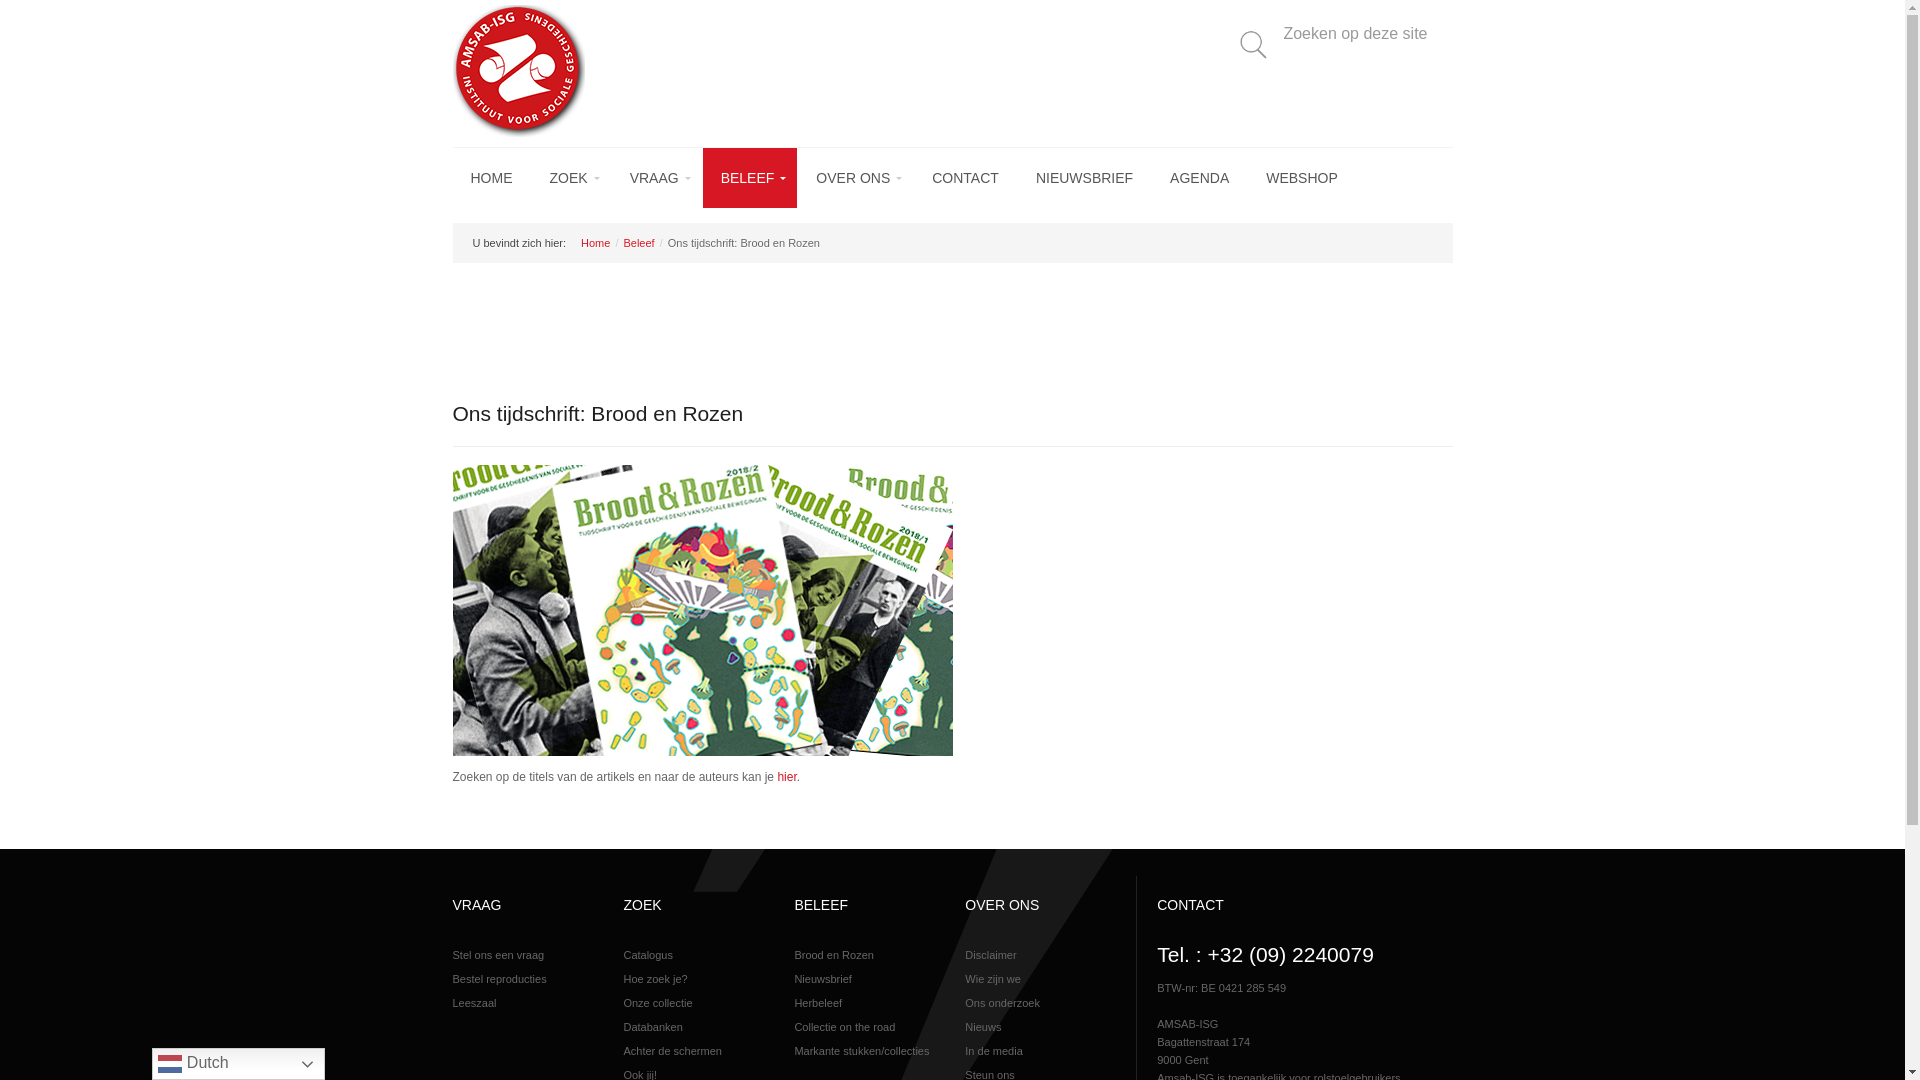 This screenshot has width=1920, height=1080. What do you see at coordinates (866, 1027) in the screenshot?
I see `Collectie on the road` at bounding box center [866, 1027].